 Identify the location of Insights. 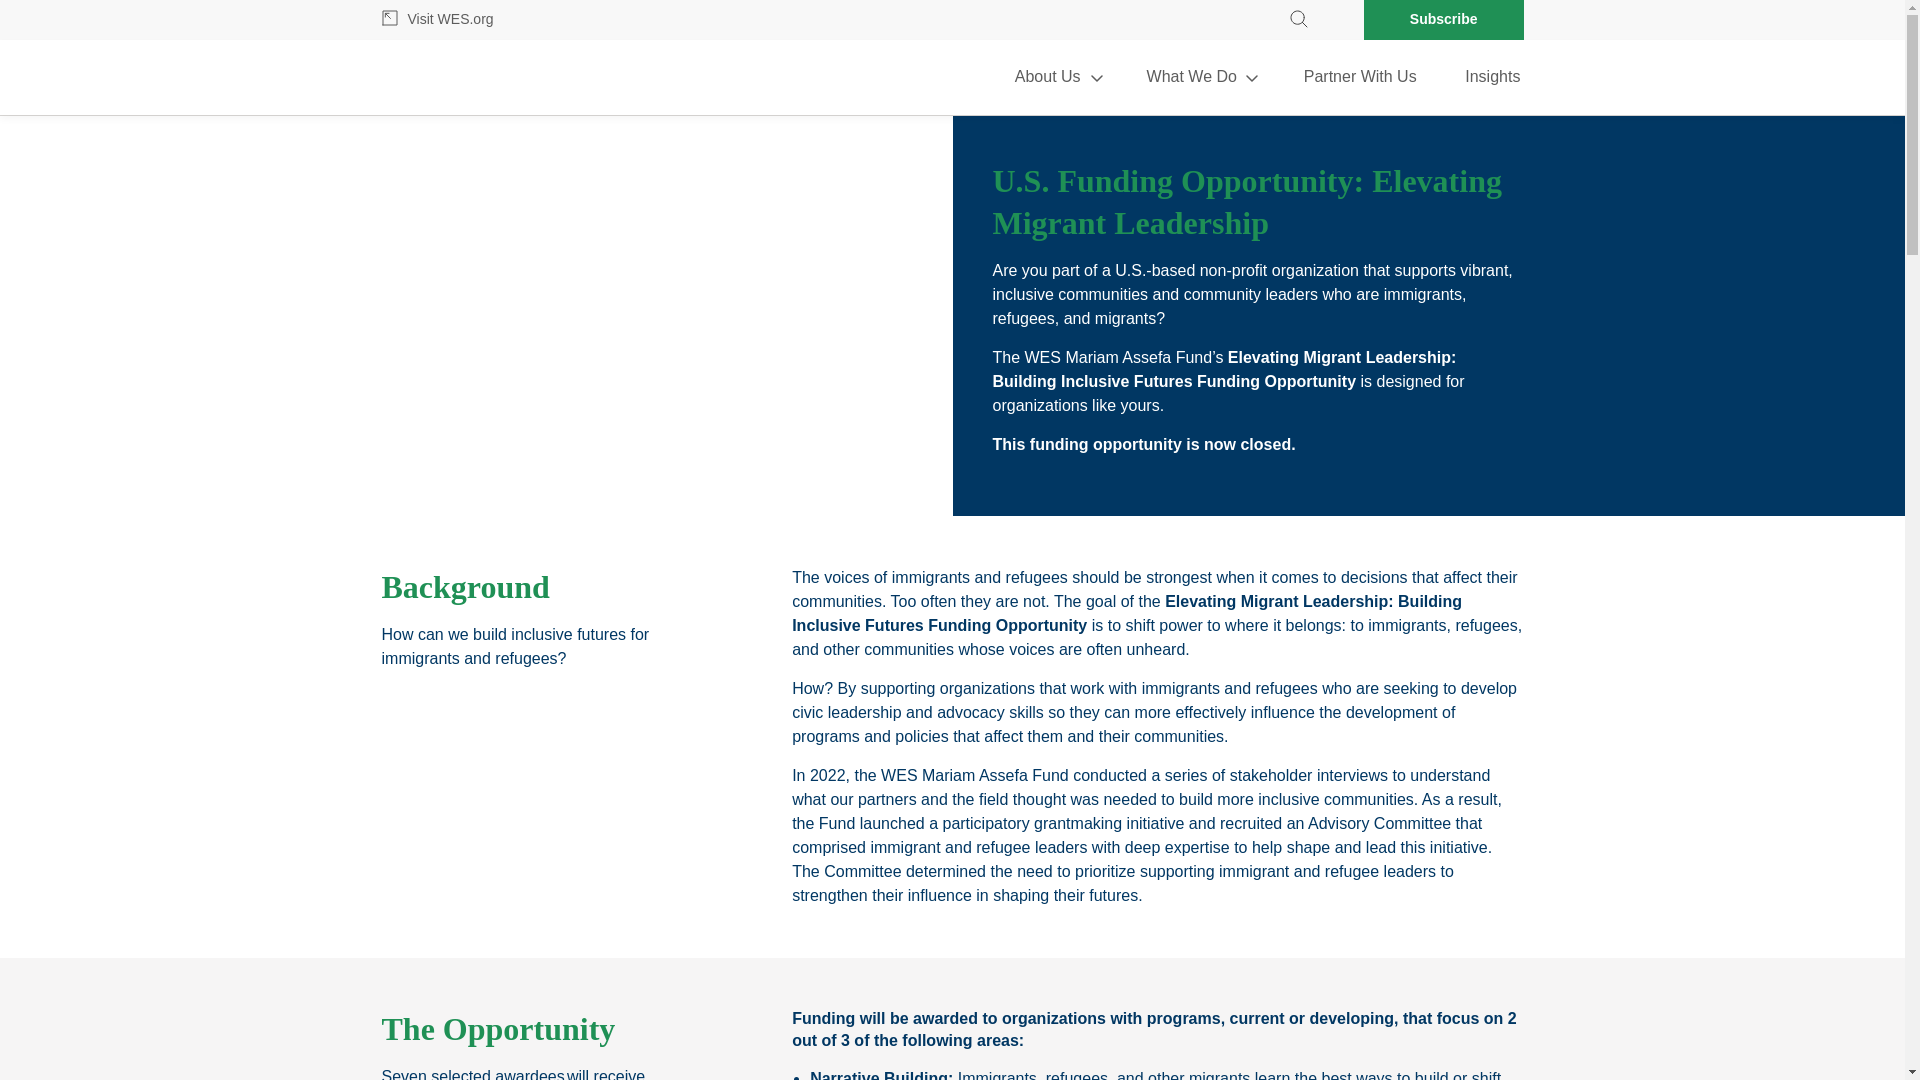
(1482, 76).